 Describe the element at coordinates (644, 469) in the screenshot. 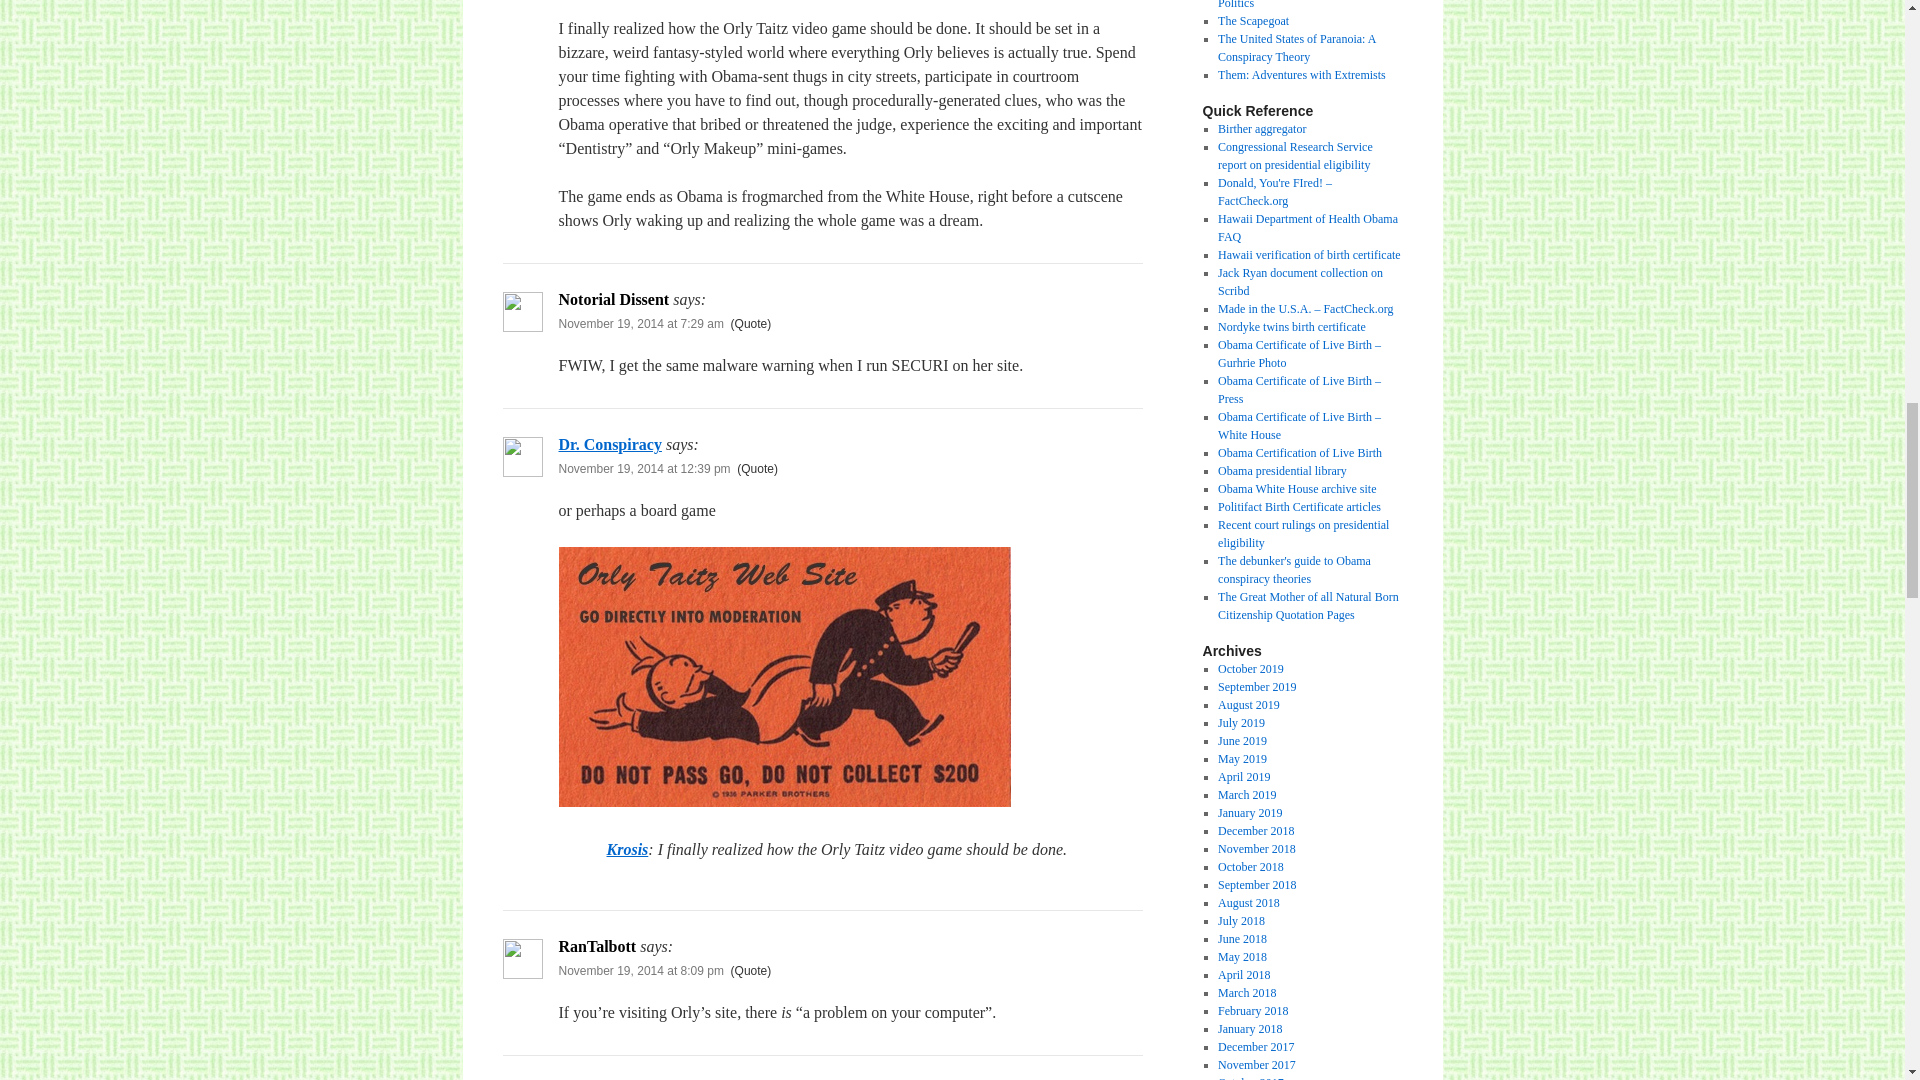

I see `November 19, 2014 at 12:39 pm` at that location.